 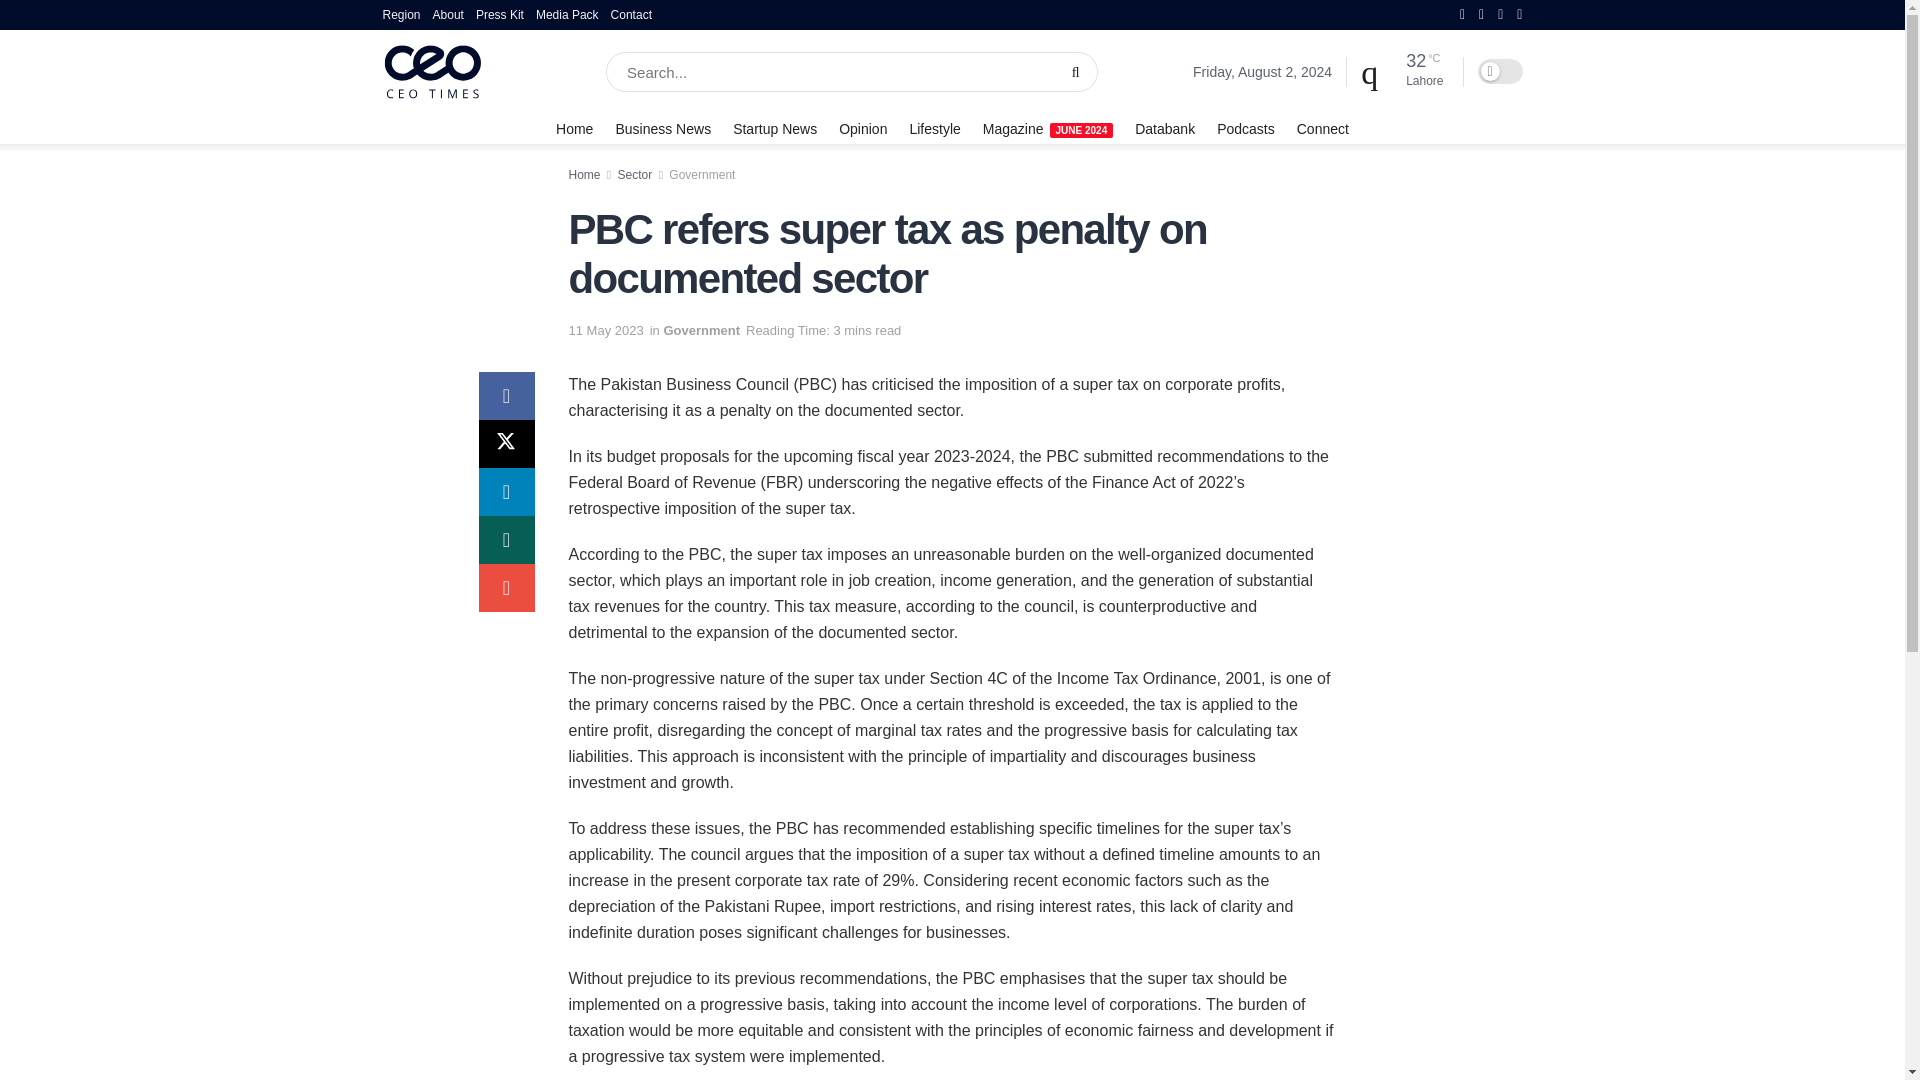 What do you see at coordinates (934, 128) in the screenshot?
I see `Lifestyle` at bounding box center [934, 128].